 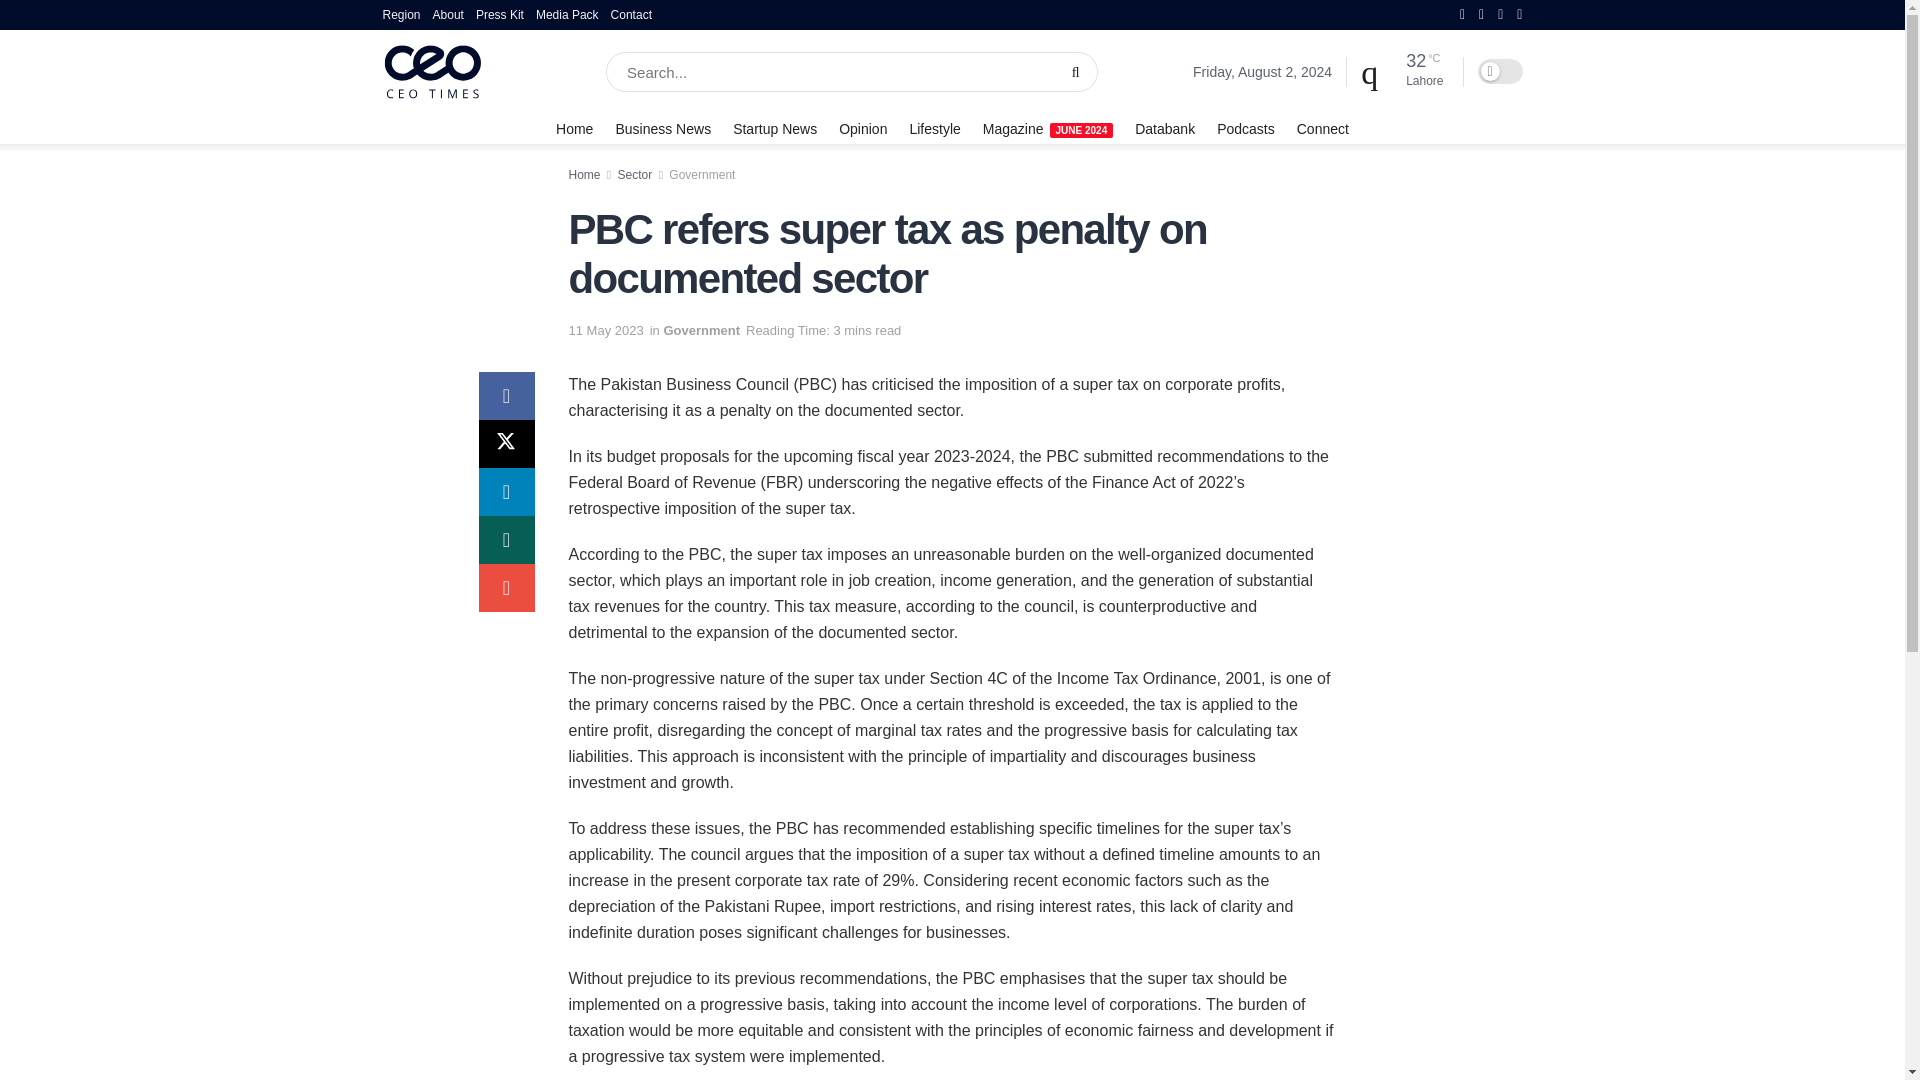 What do you see at coordinates (934, 128) in the screenshot?
I see `Lifestyle` at bounding box center [934, 128].